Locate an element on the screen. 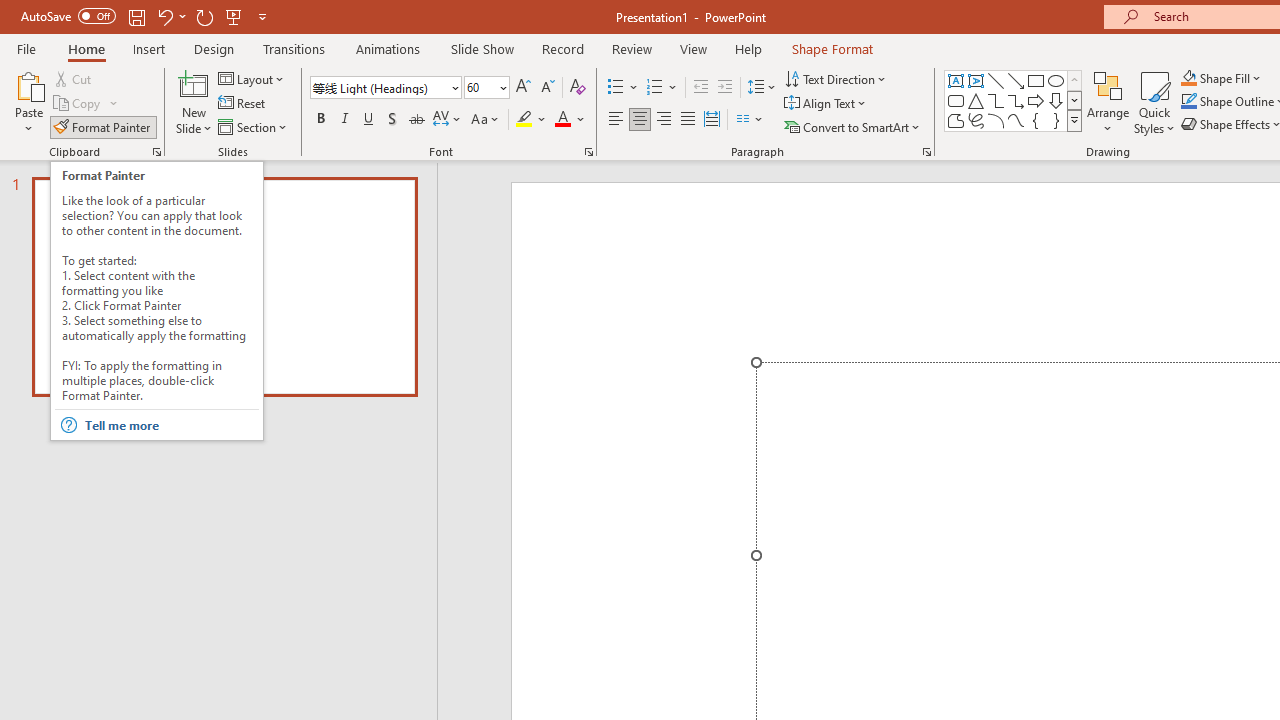  Home is located at coordinates (86, 48).